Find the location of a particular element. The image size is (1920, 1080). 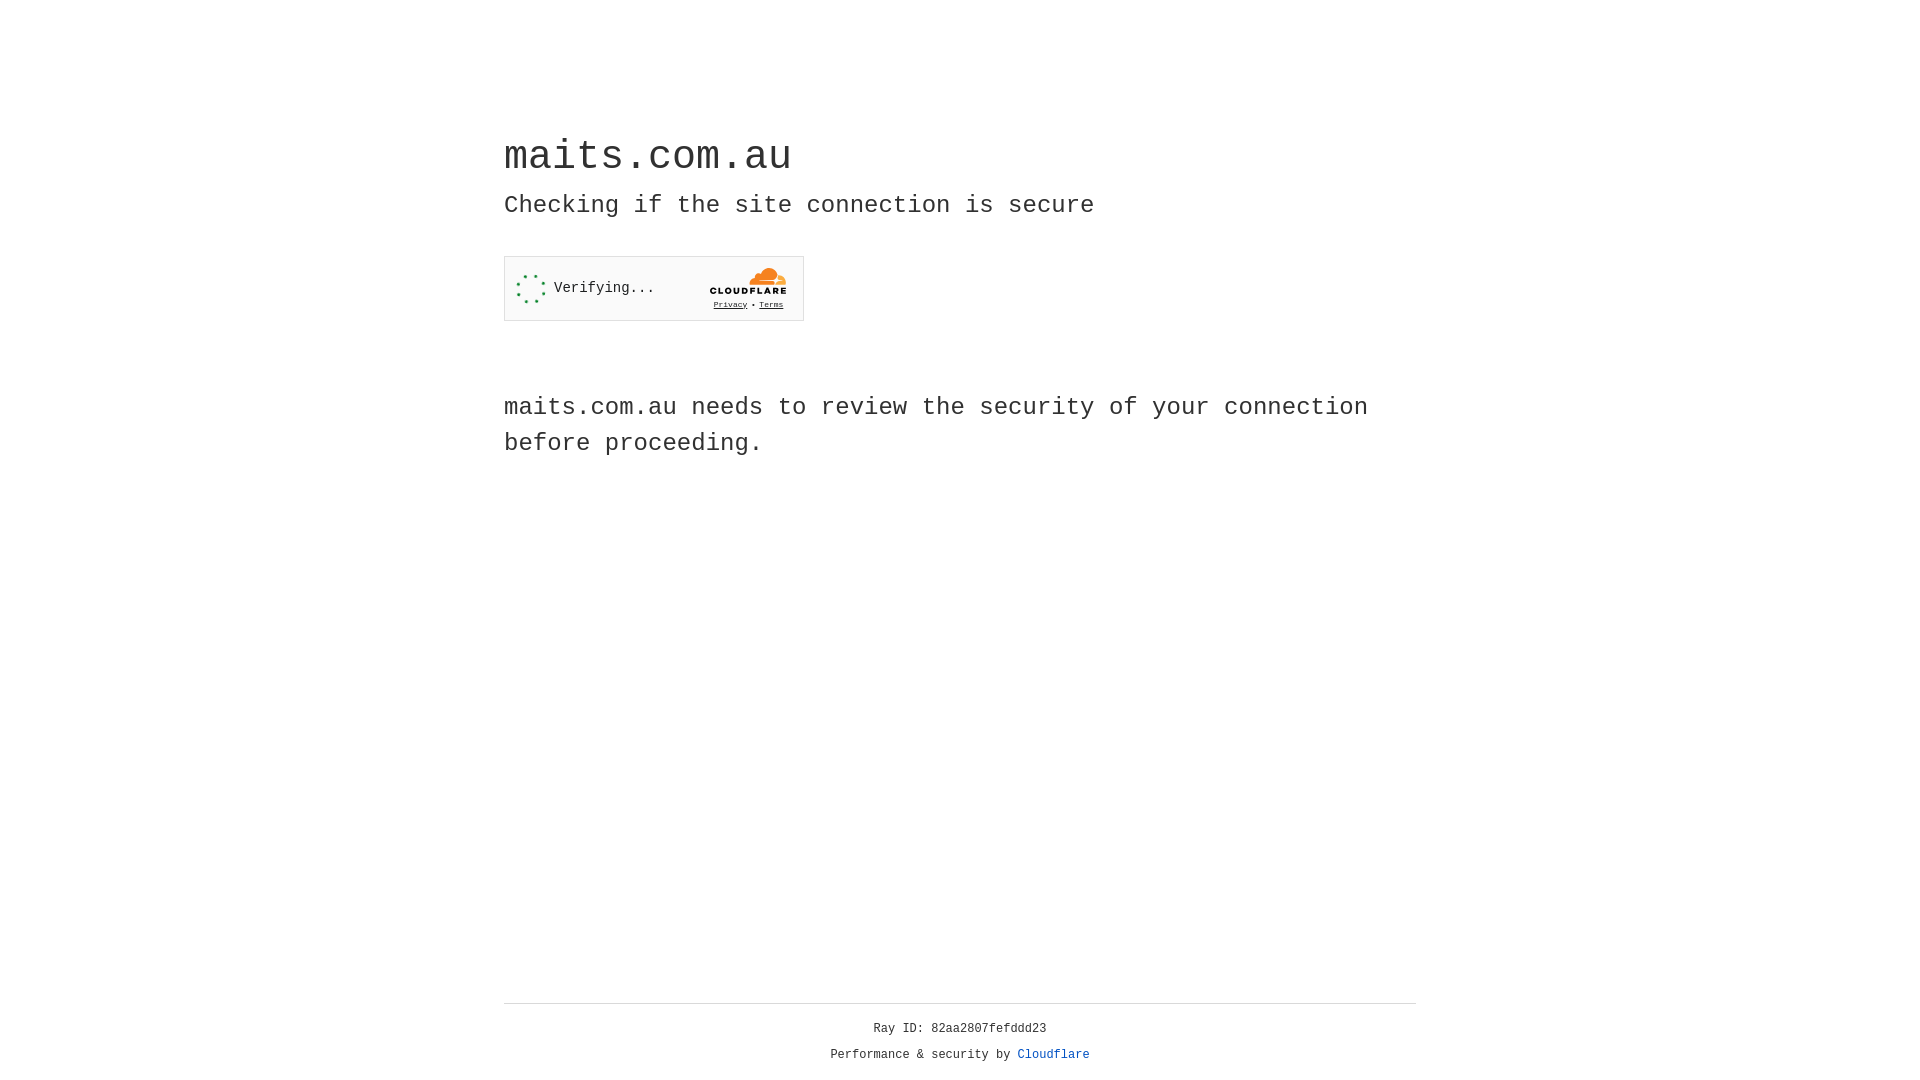

Cloudflare is located at coordinates (1054, 1055).